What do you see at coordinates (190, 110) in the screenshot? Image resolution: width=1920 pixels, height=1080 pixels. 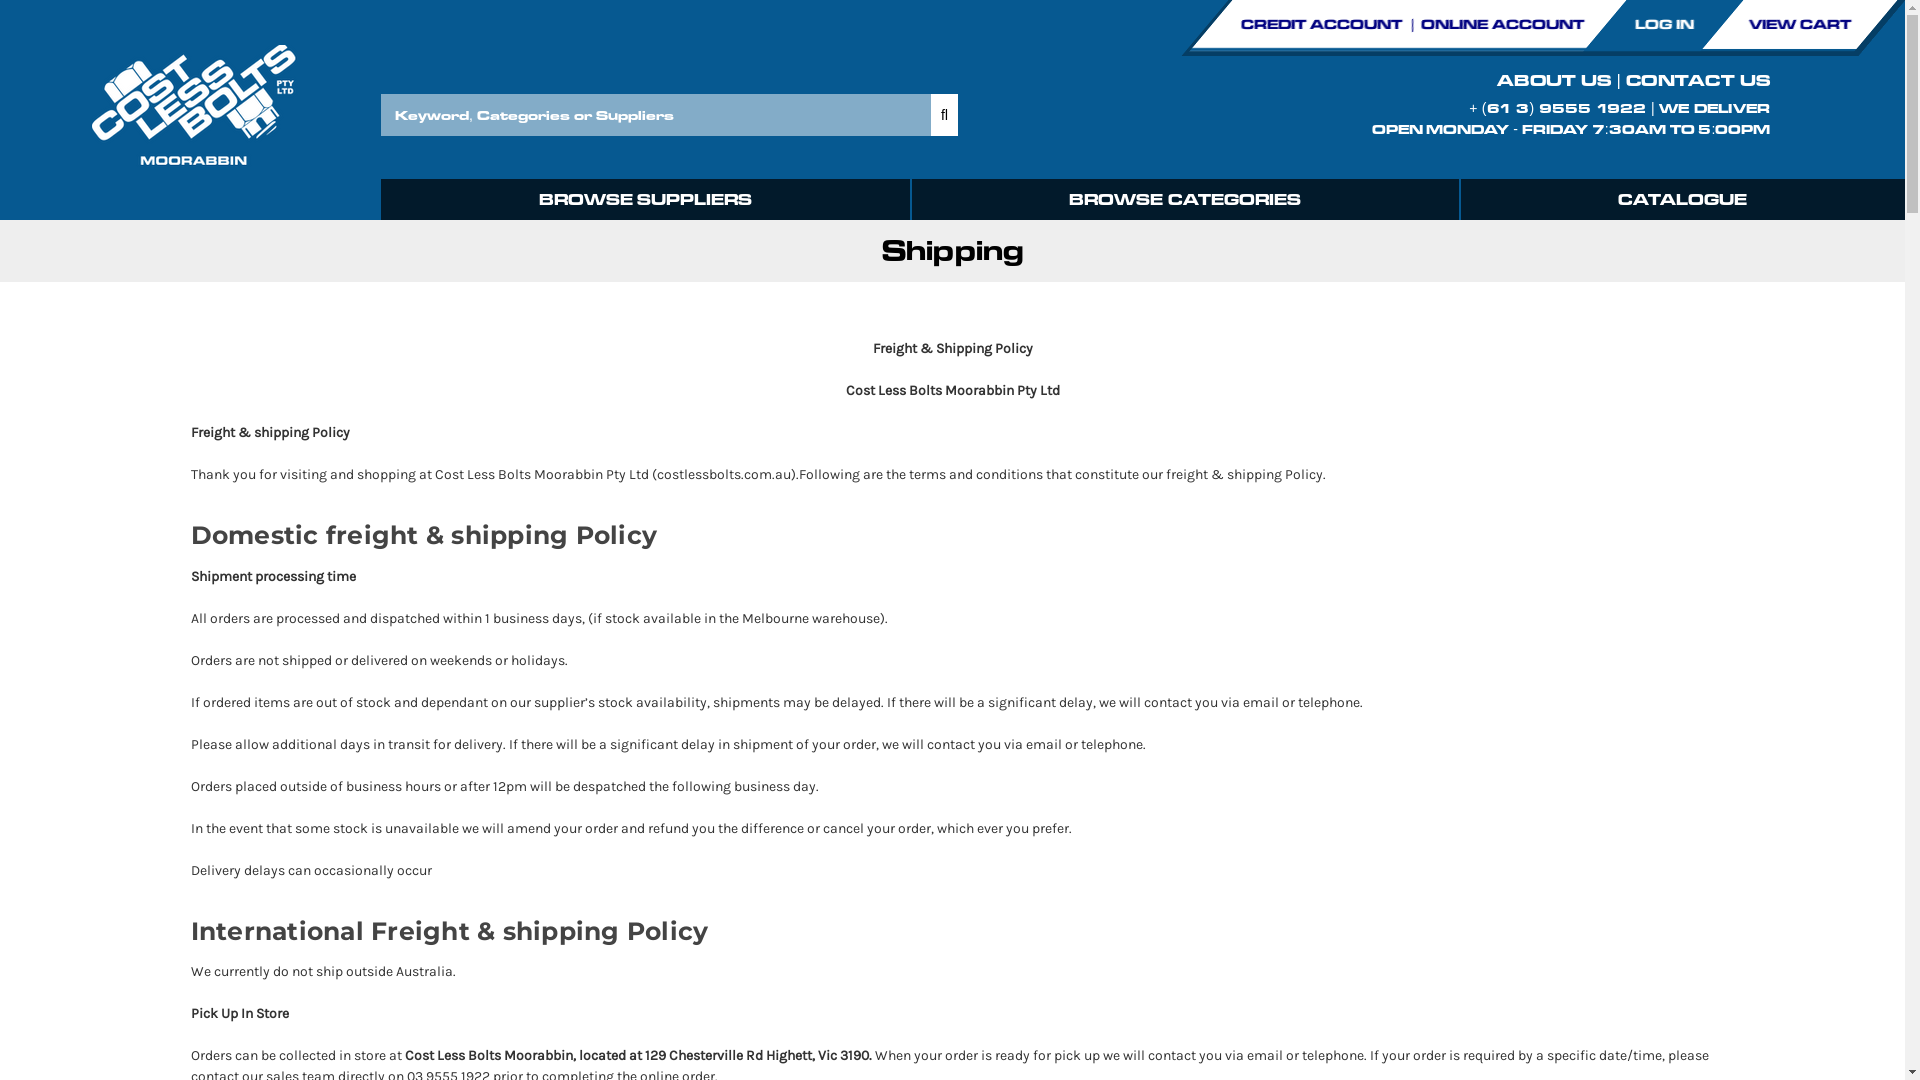 I see `Cost Less Bolts` at bounding box center [190, 110].